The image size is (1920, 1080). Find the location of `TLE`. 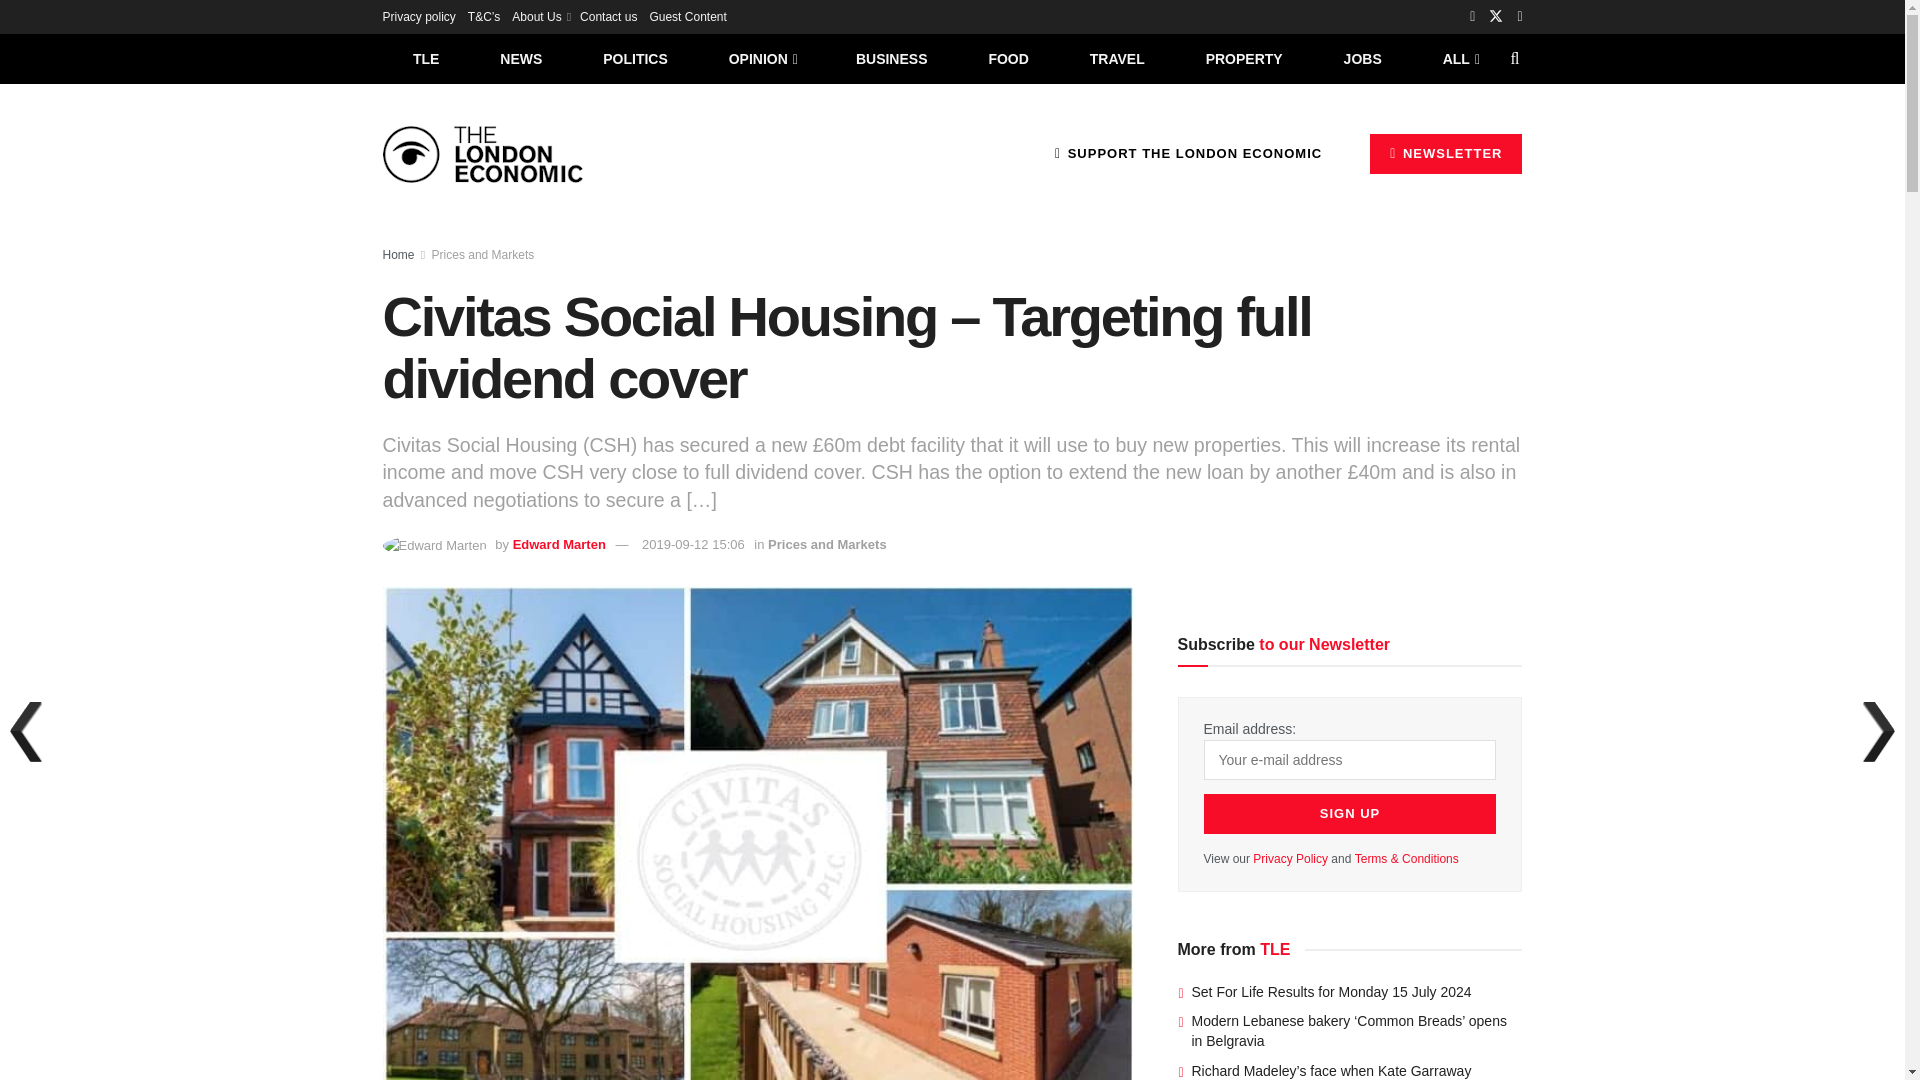

TLE is located at coordinates (425, 58).